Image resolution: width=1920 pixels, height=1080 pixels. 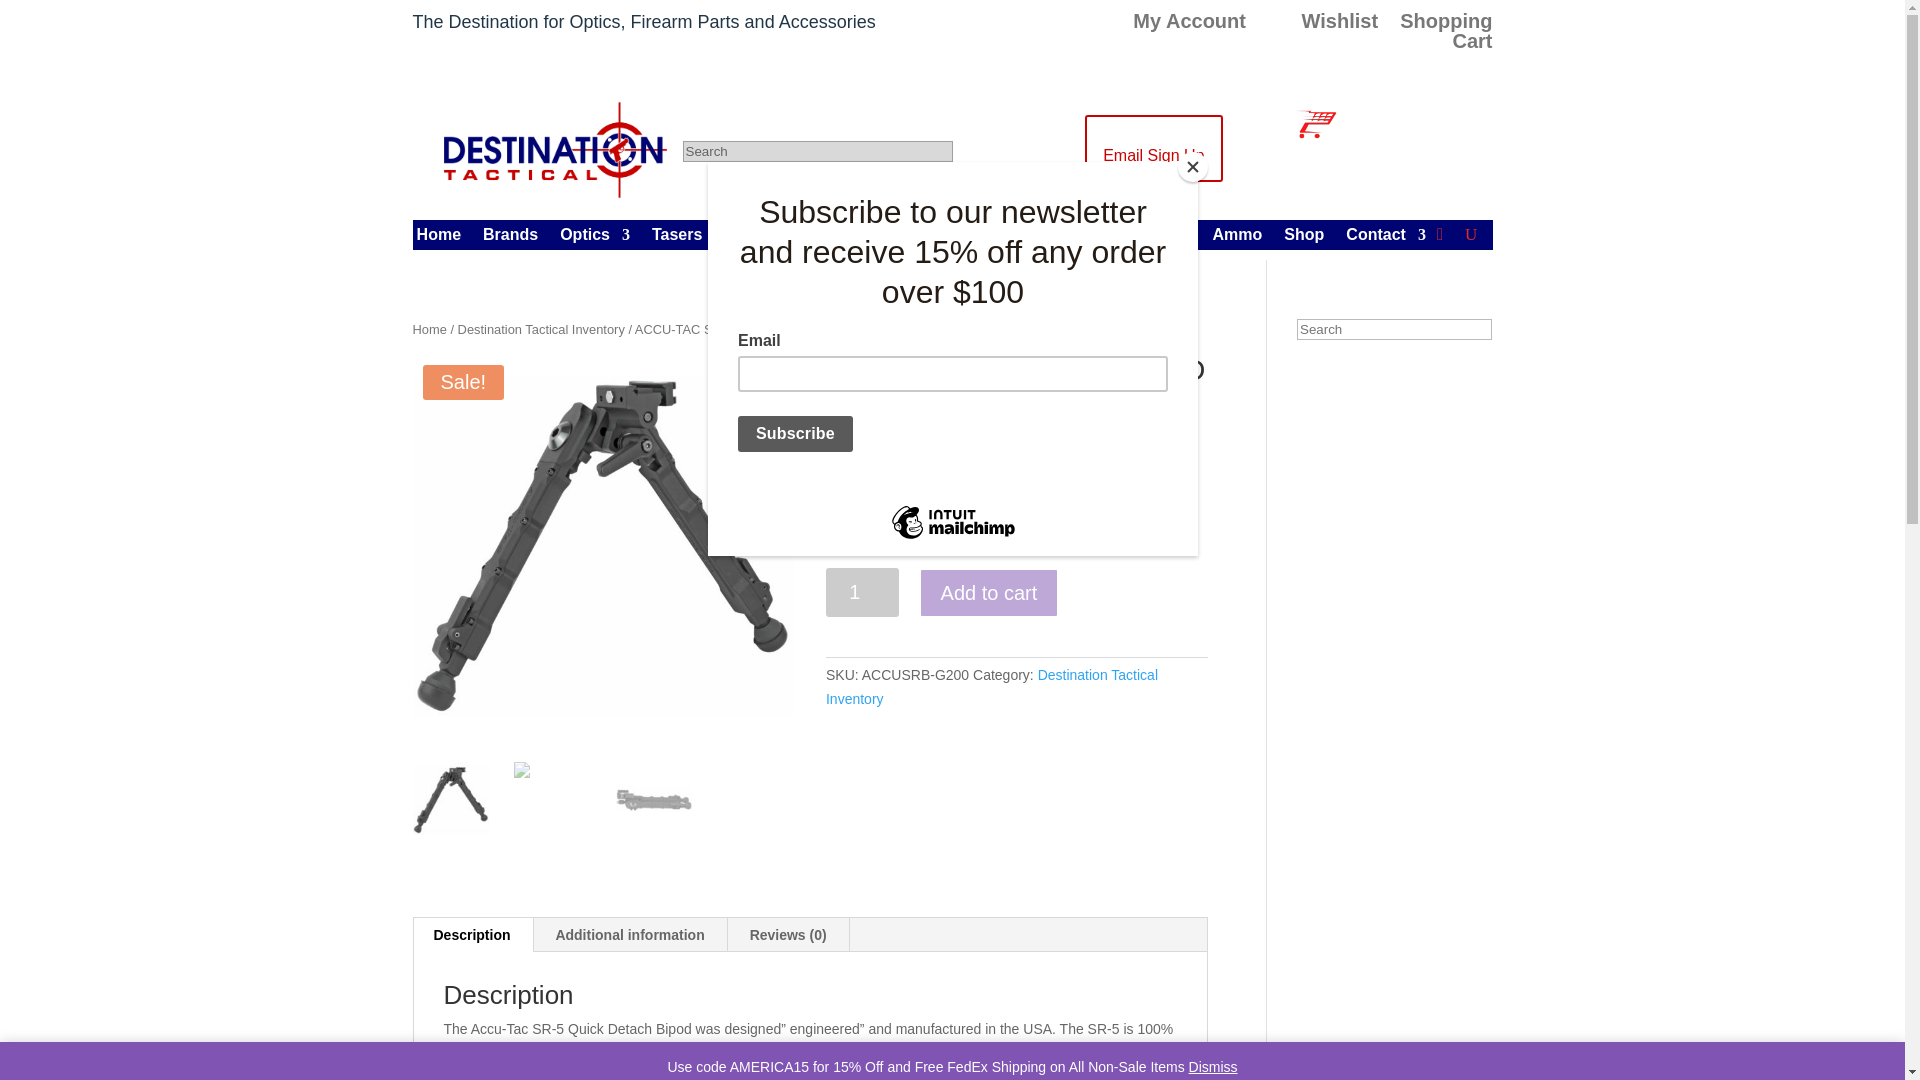 What do you see at coordinates (1315, 124) in the screenshot?
I see `Destination Tactical Shopping Cart 75x75` at bounding box center [1315, 124].